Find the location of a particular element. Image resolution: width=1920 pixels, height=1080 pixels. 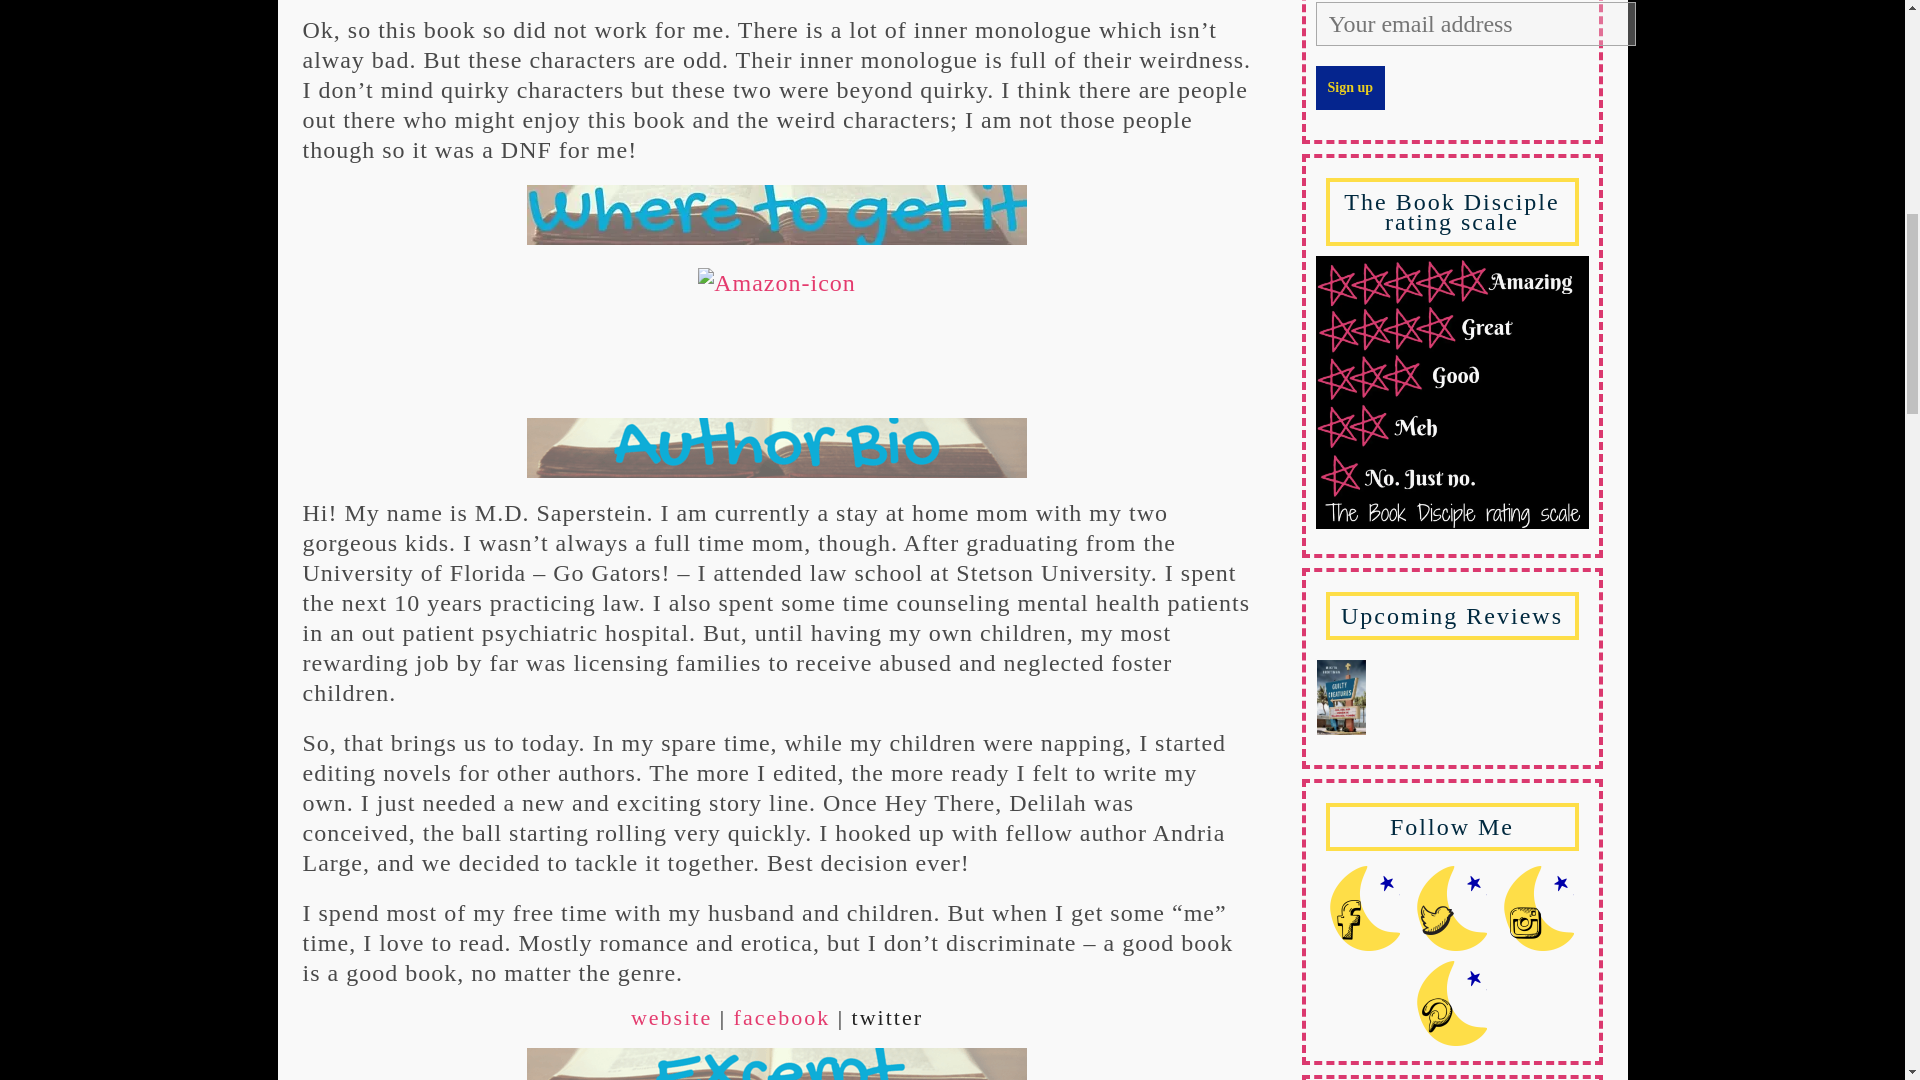

Sign up is located at coordinates (1350, 88).